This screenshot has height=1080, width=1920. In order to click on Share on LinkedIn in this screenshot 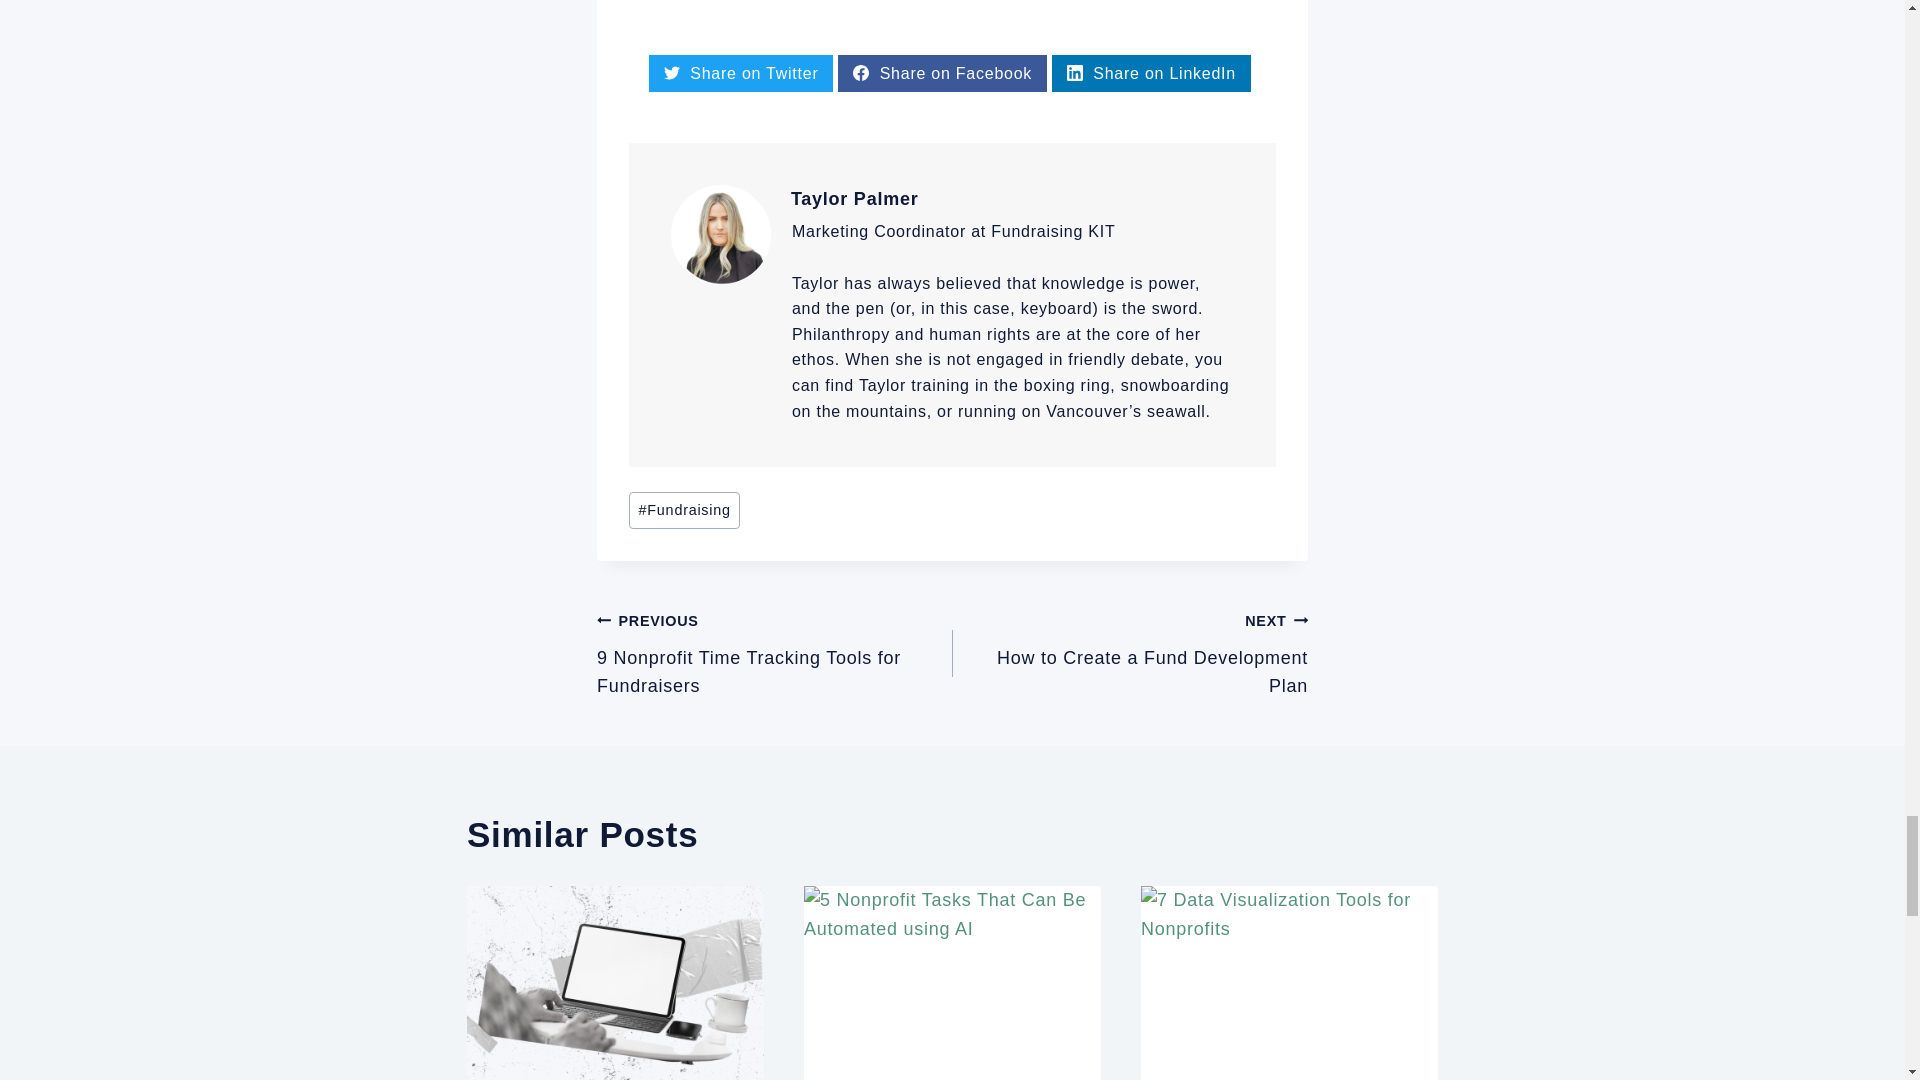, I will do `click(1152, 73)`.